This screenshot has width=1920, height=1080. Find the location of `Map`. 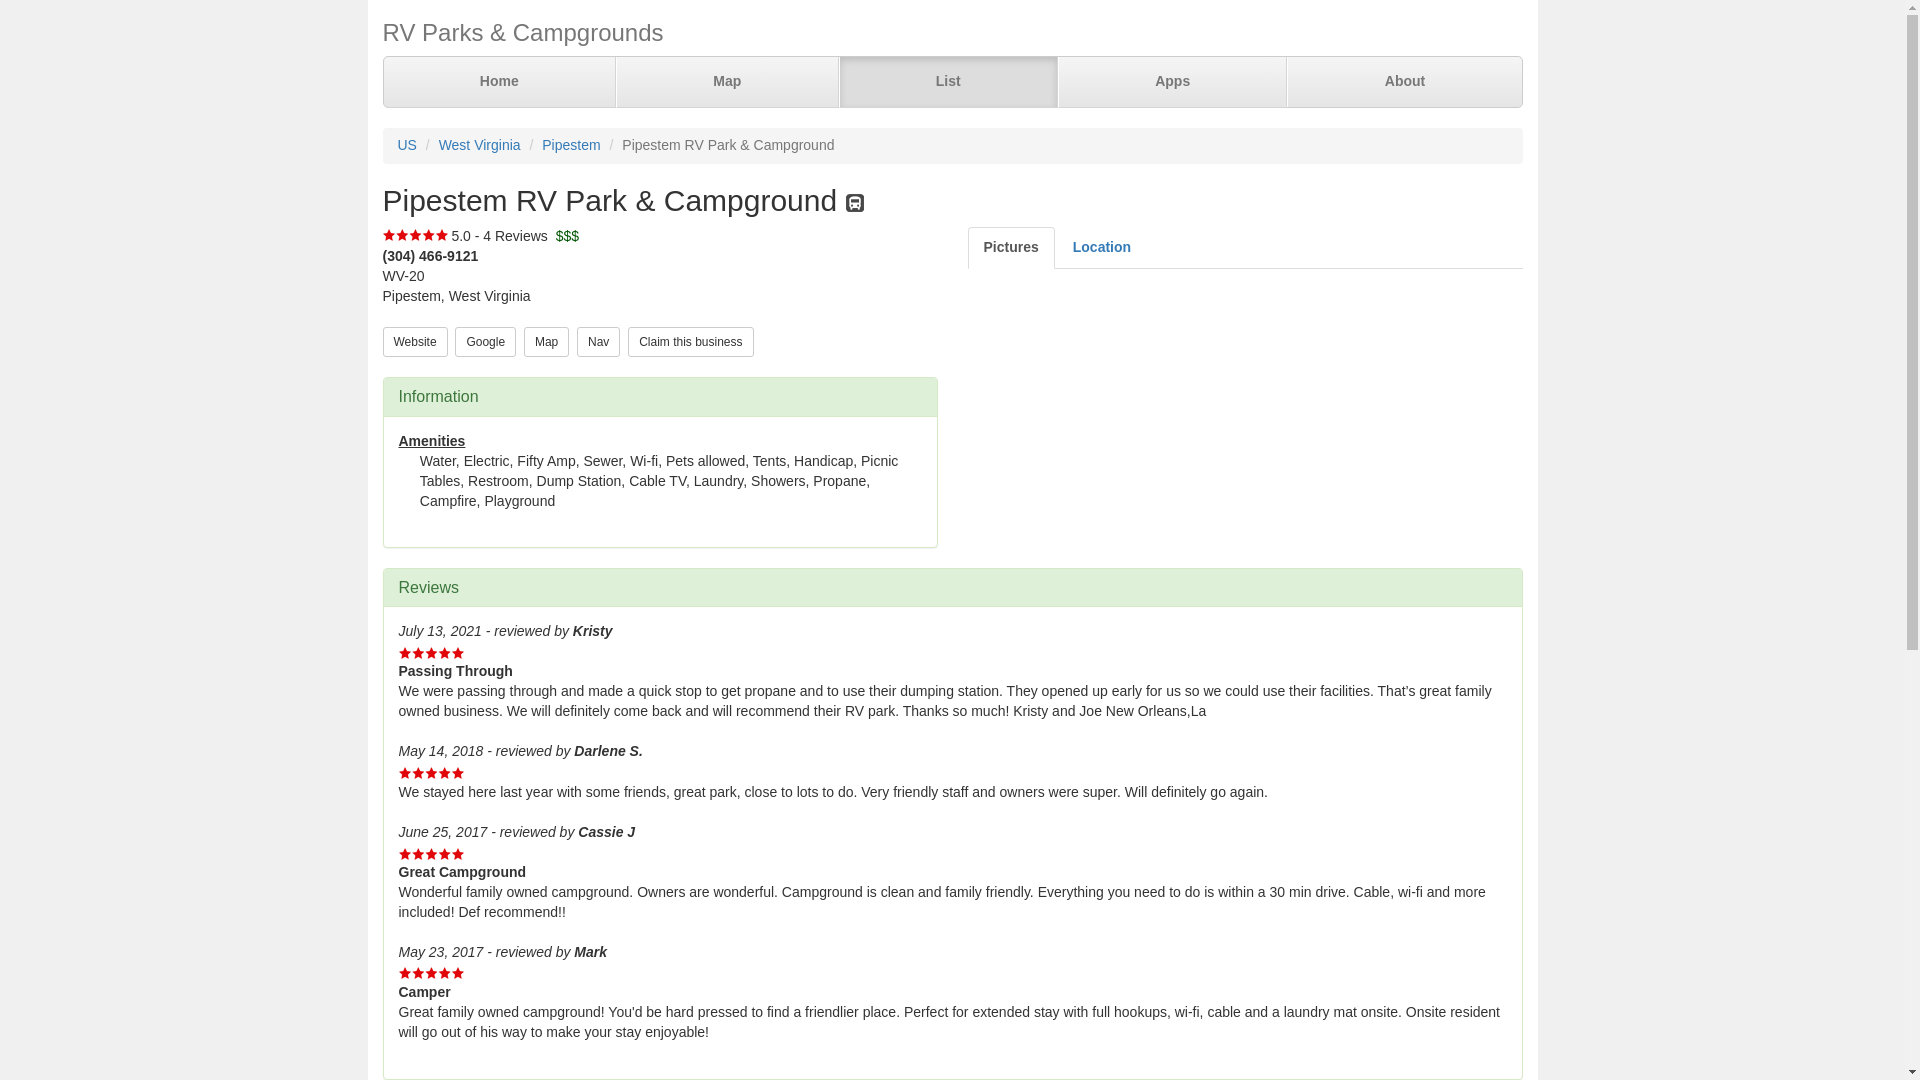

Map is located at coordinates (728, 82).